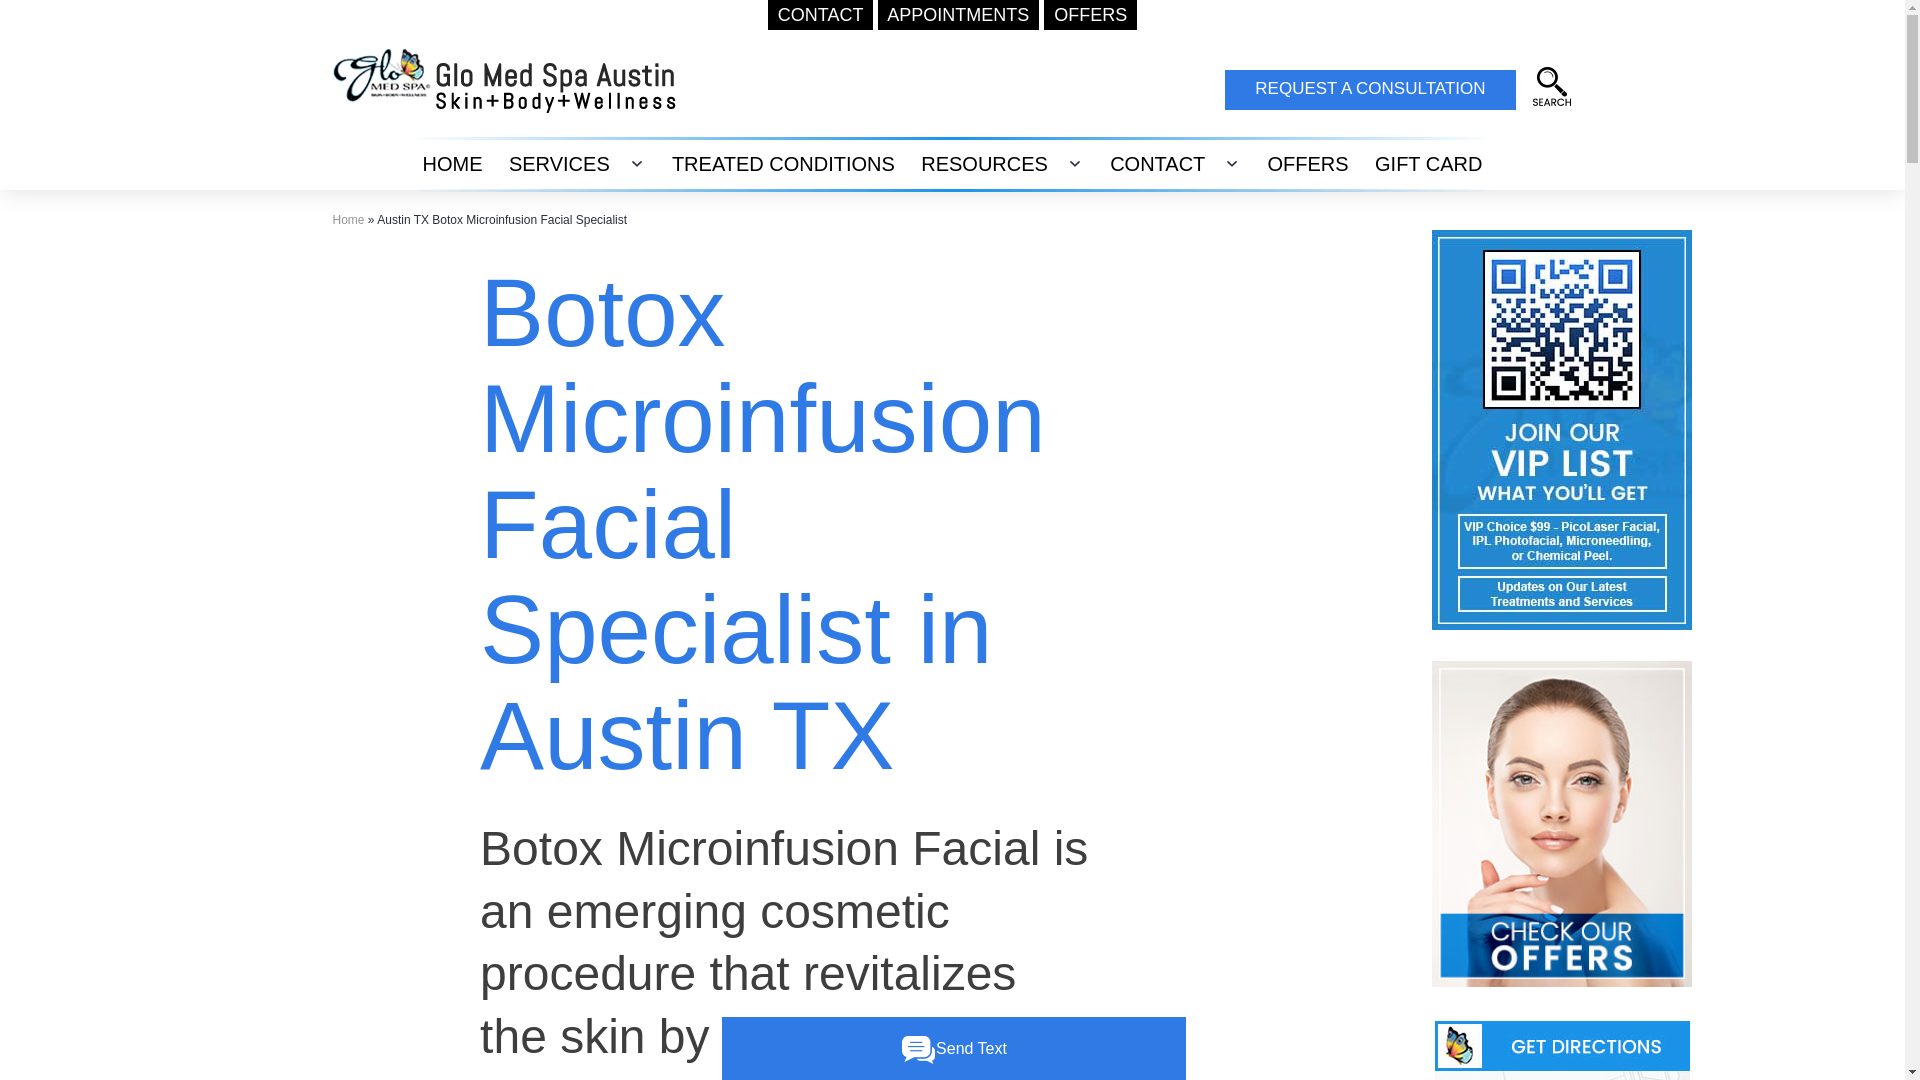 This screenshot has width=1920, height=1080. Describe the element at coordinates (636, 164) in the screenshot. I see `Open menu` at that location.